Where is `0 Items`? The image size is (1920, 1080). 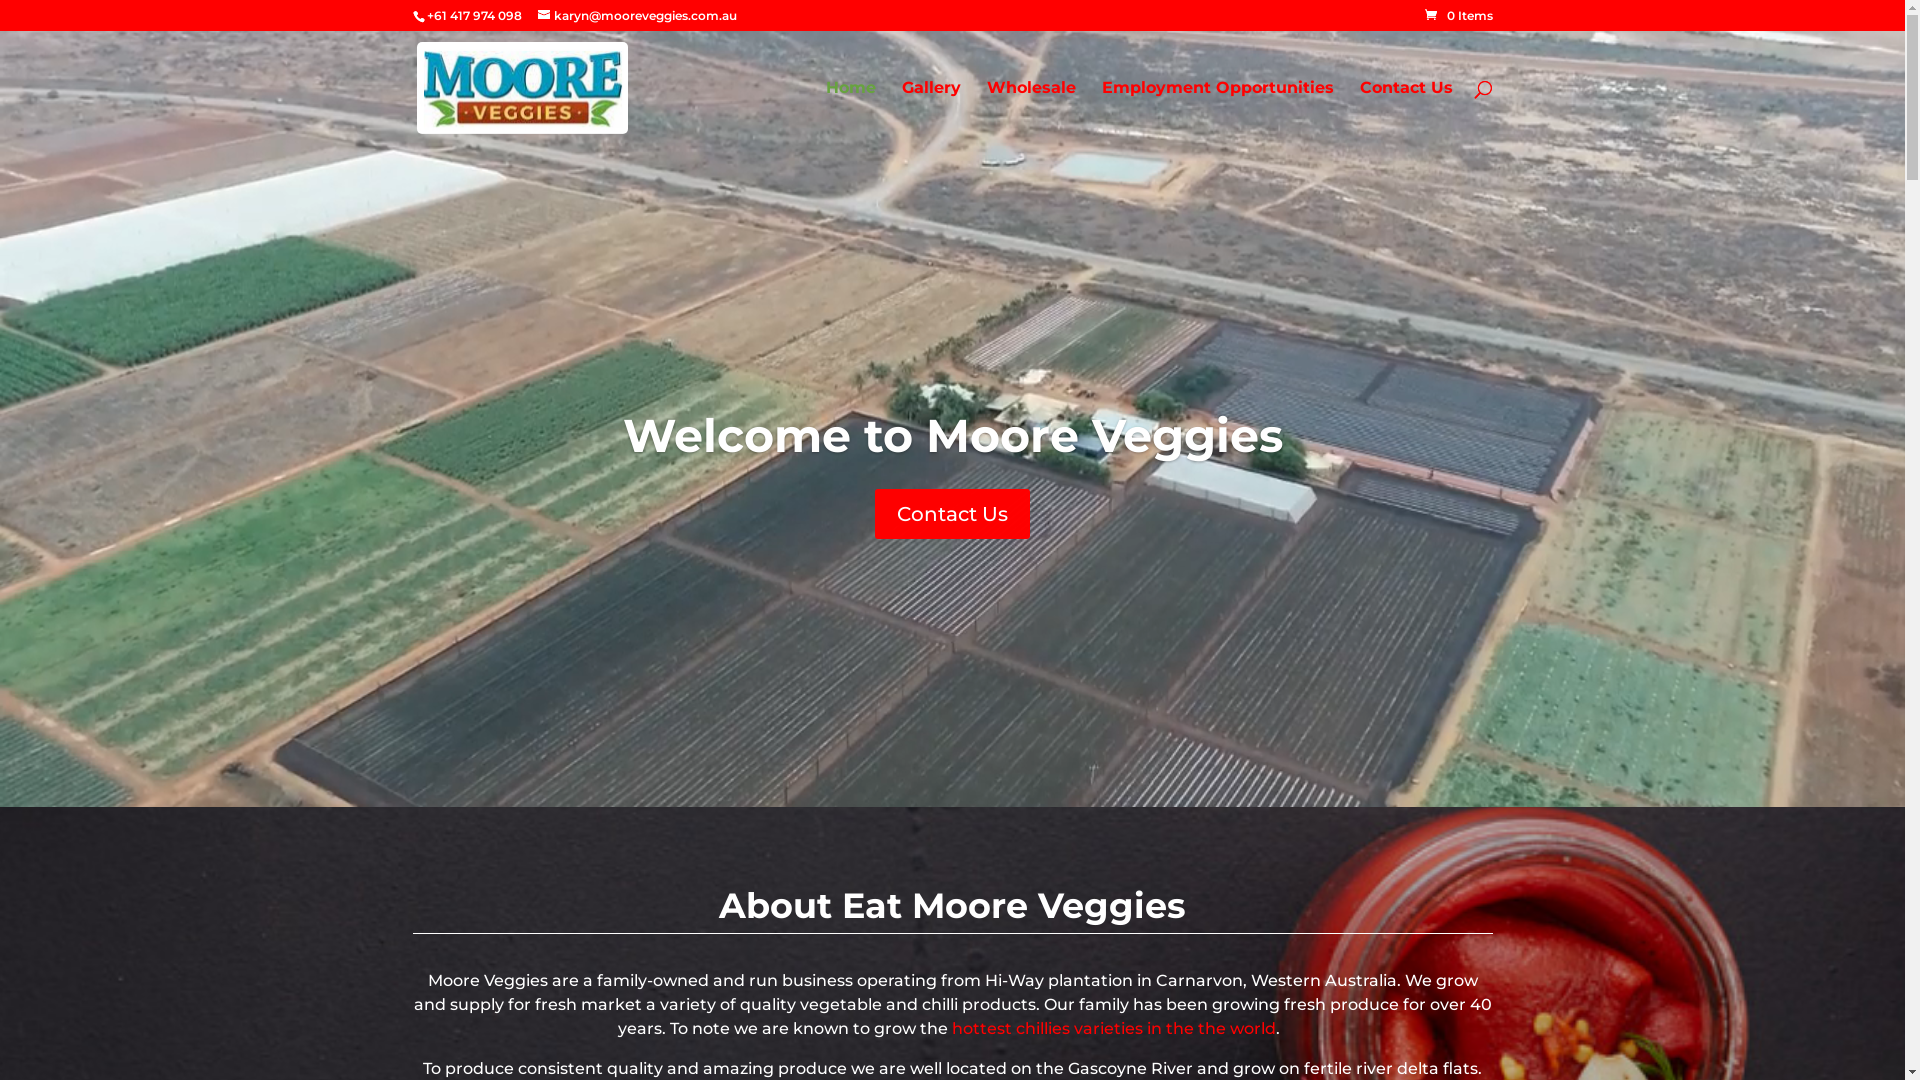 0 Items is located at coordinates (1458, 16).